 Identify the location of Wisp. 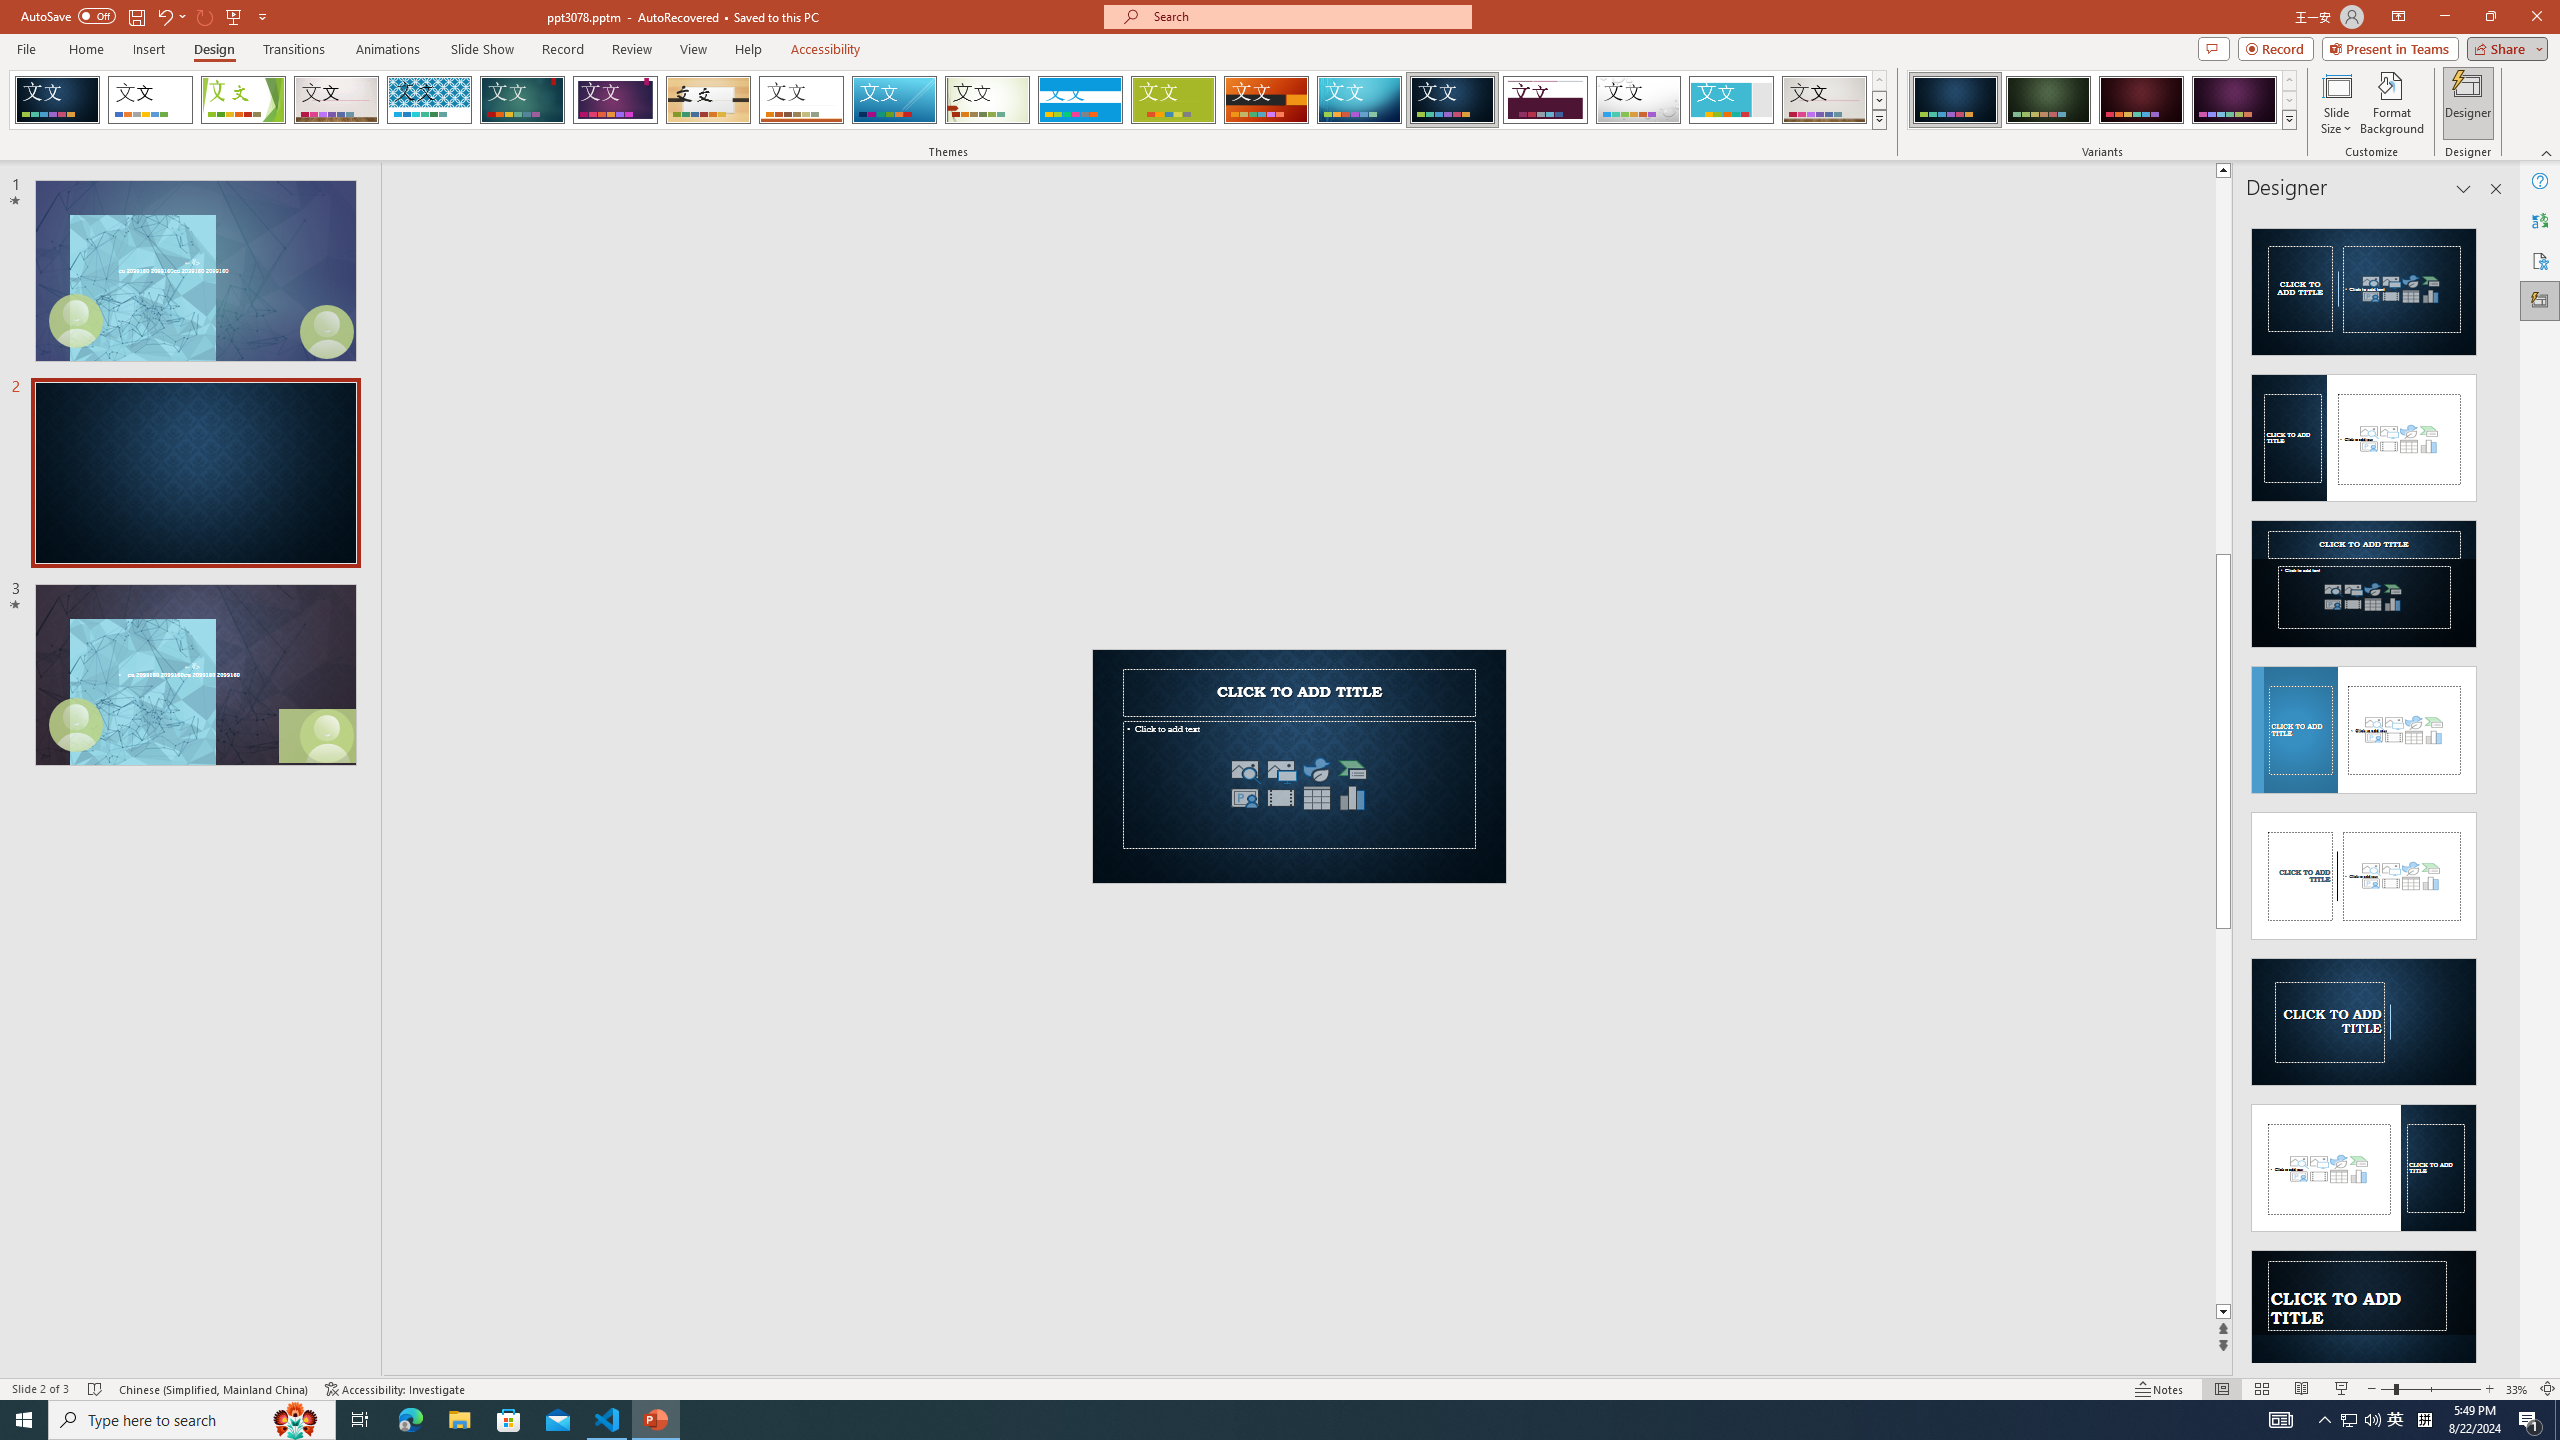
(988, 100).